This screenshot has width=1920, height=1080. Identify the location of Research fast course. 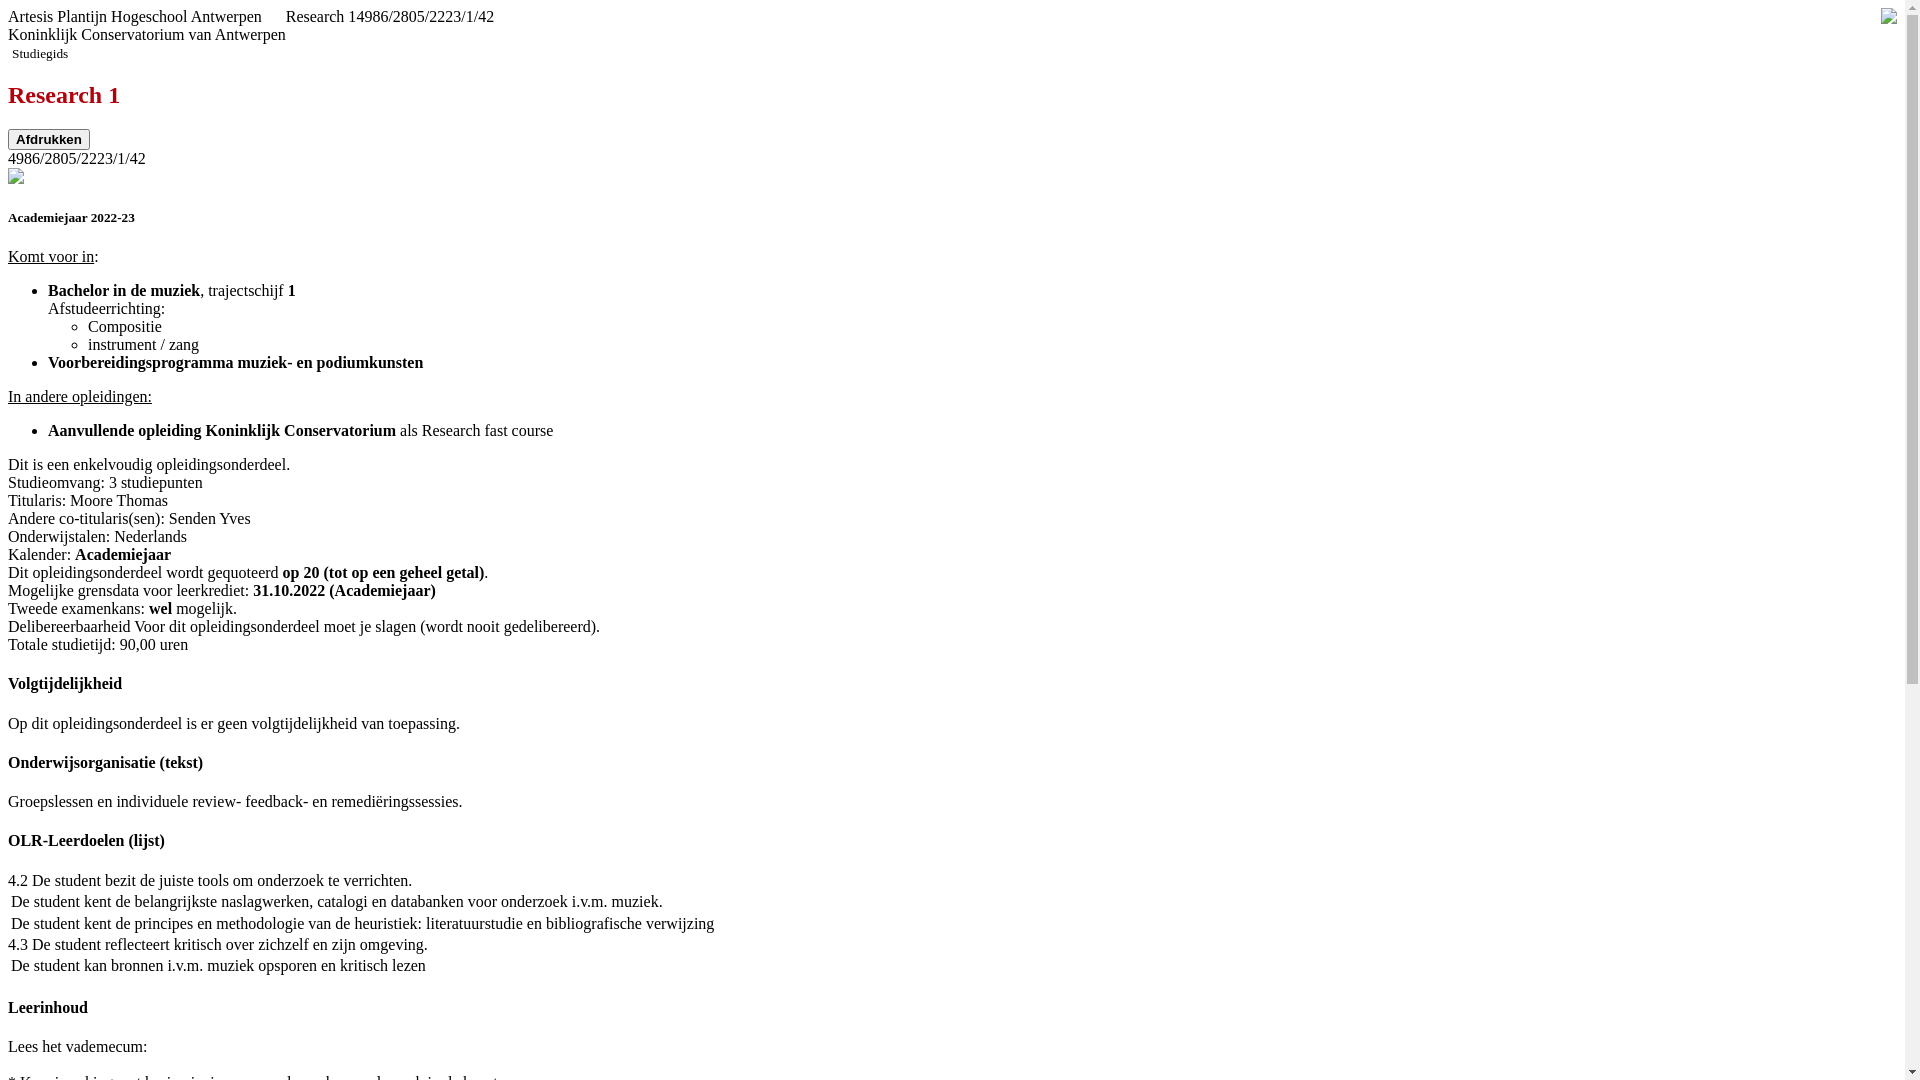
(488, 430).